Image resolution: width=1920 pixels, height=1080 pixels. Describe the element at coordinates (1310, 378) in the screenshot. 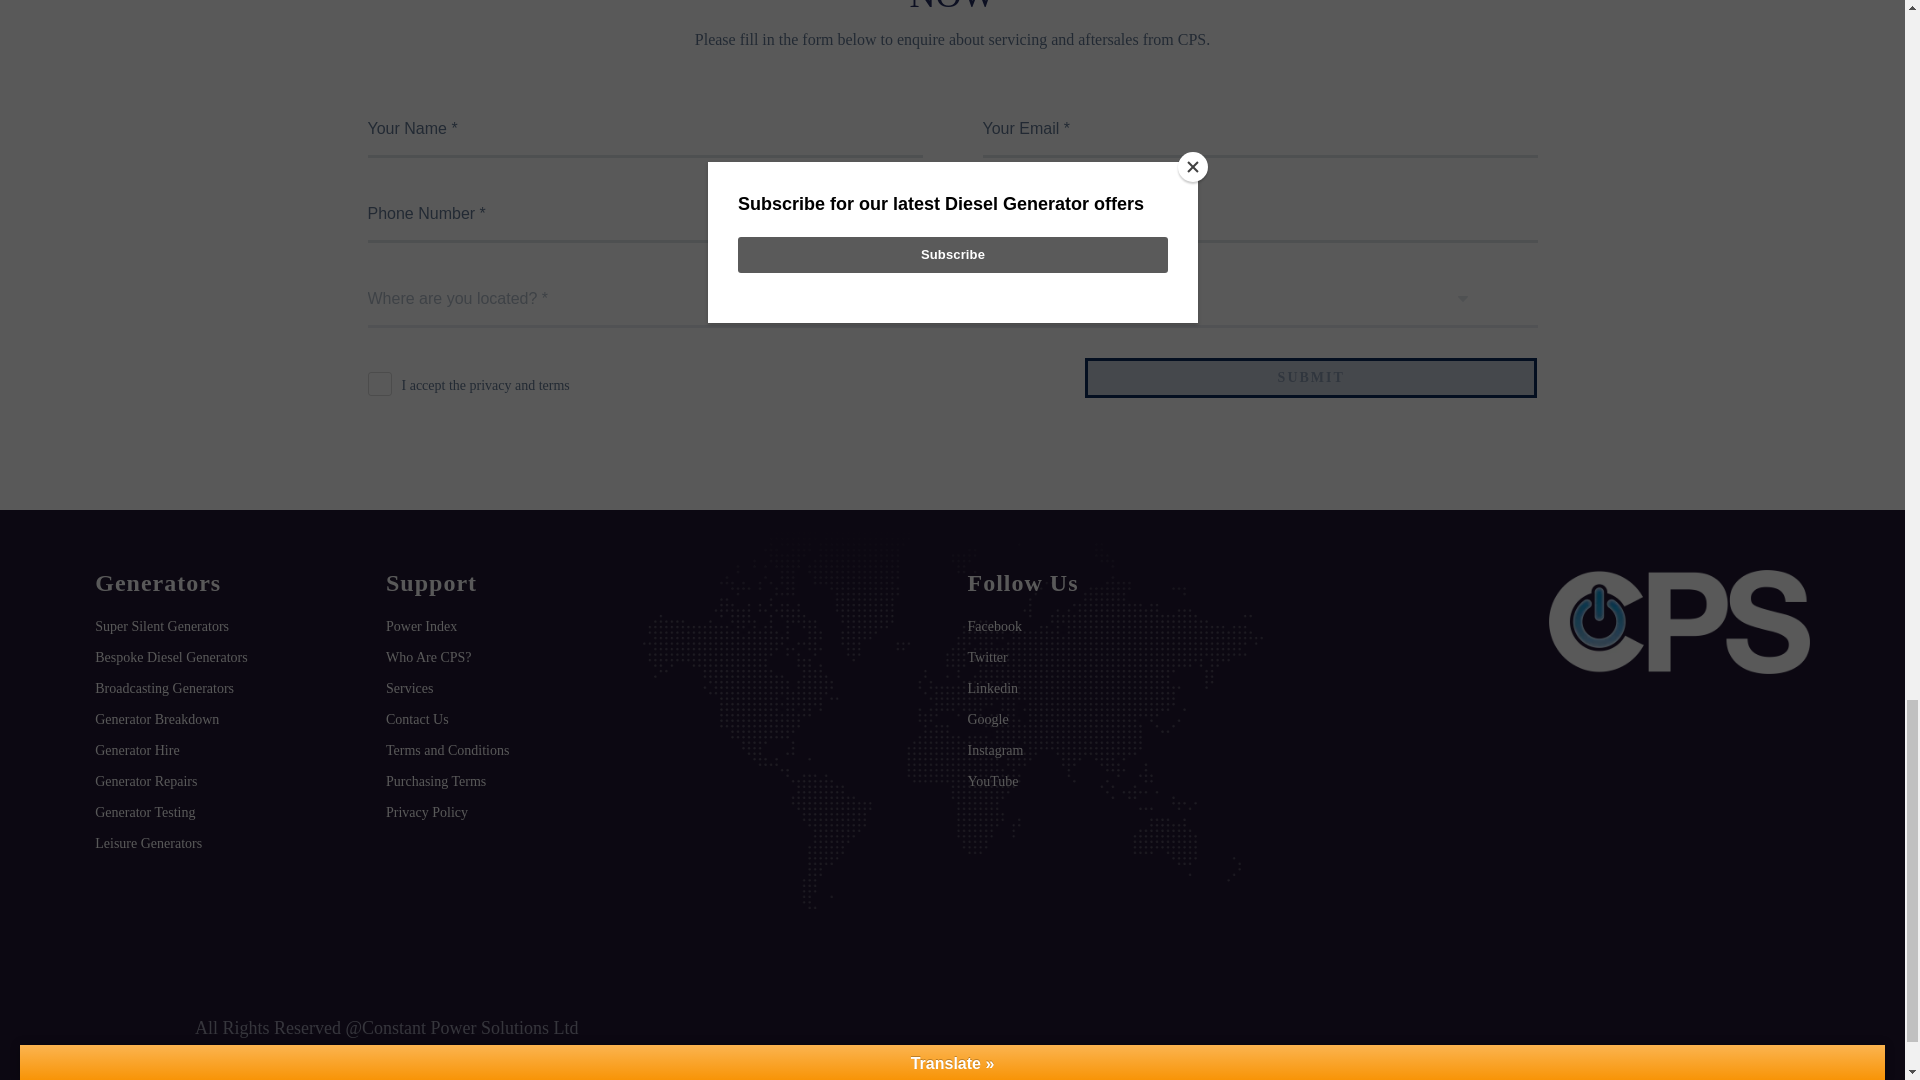

I see `Submit` at that location.